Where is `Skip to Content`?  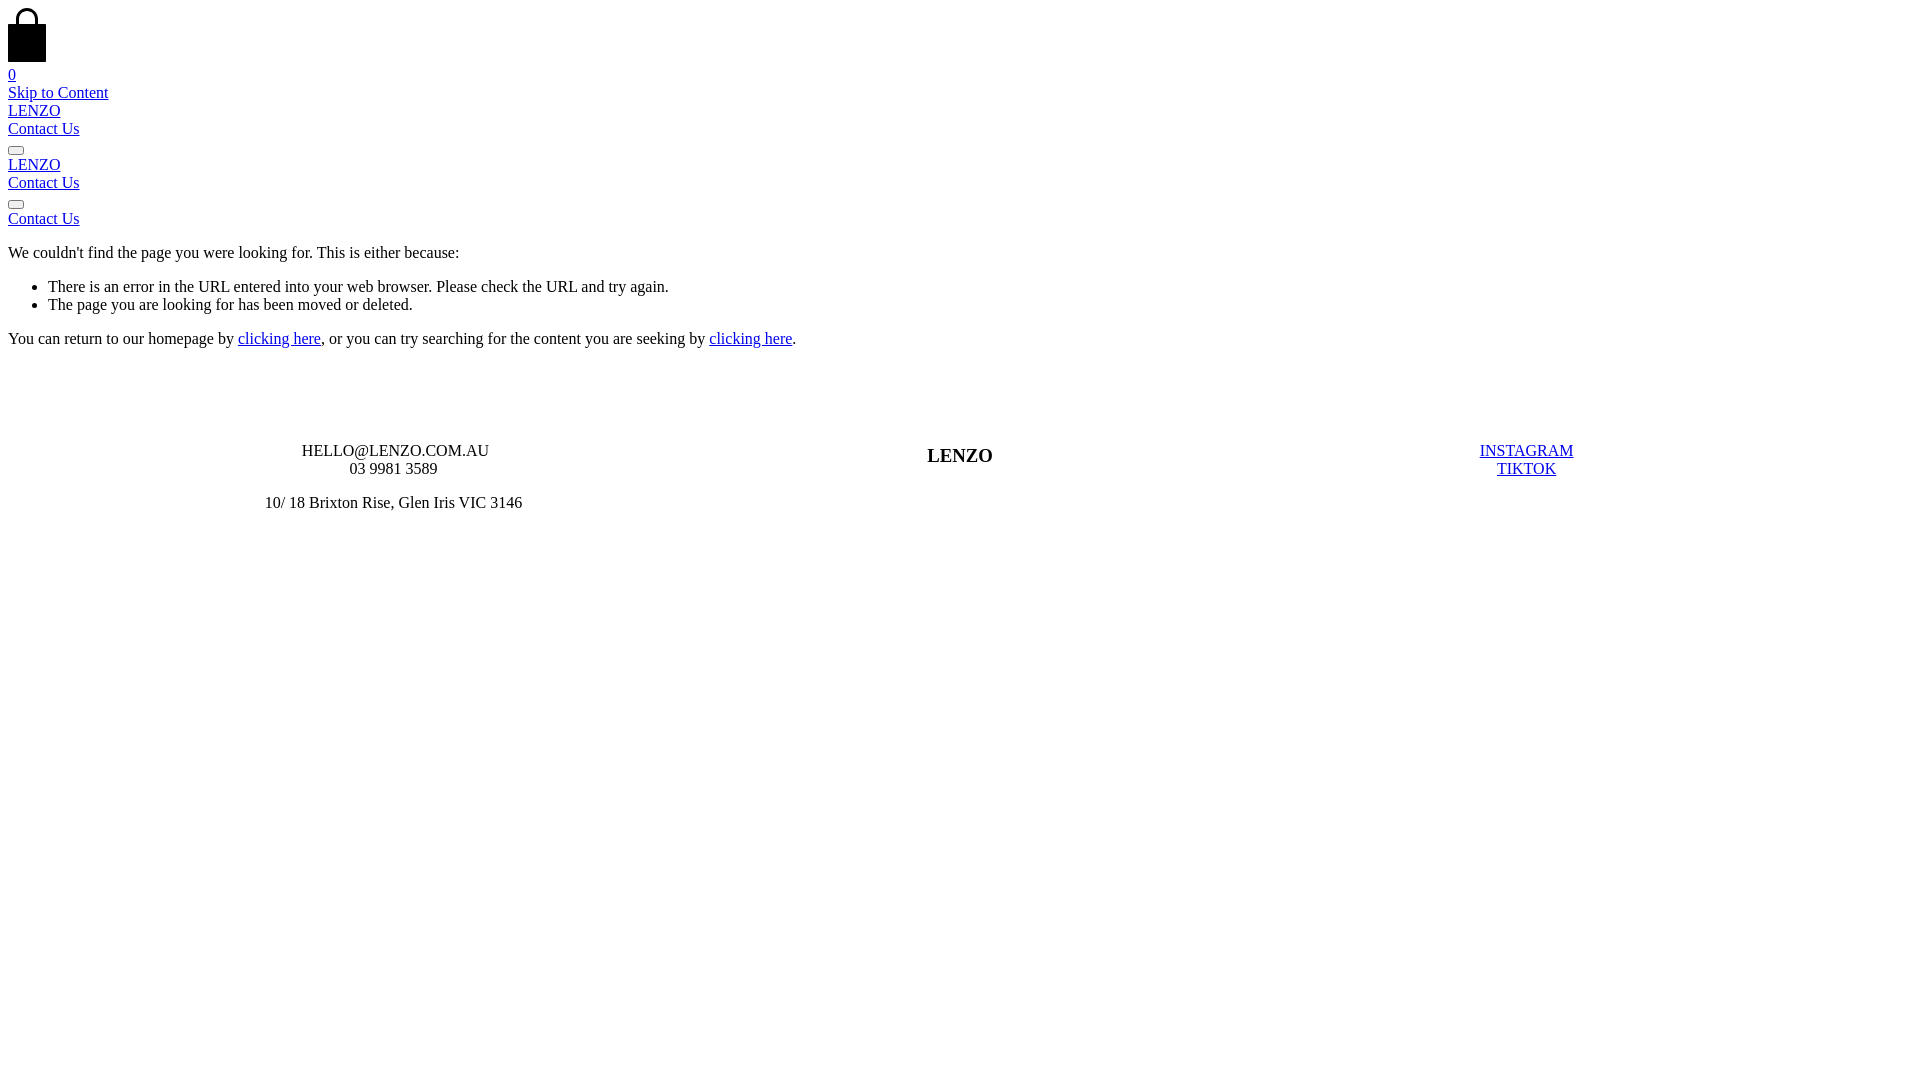 Skip to Content is located at coordinates (58, 92).